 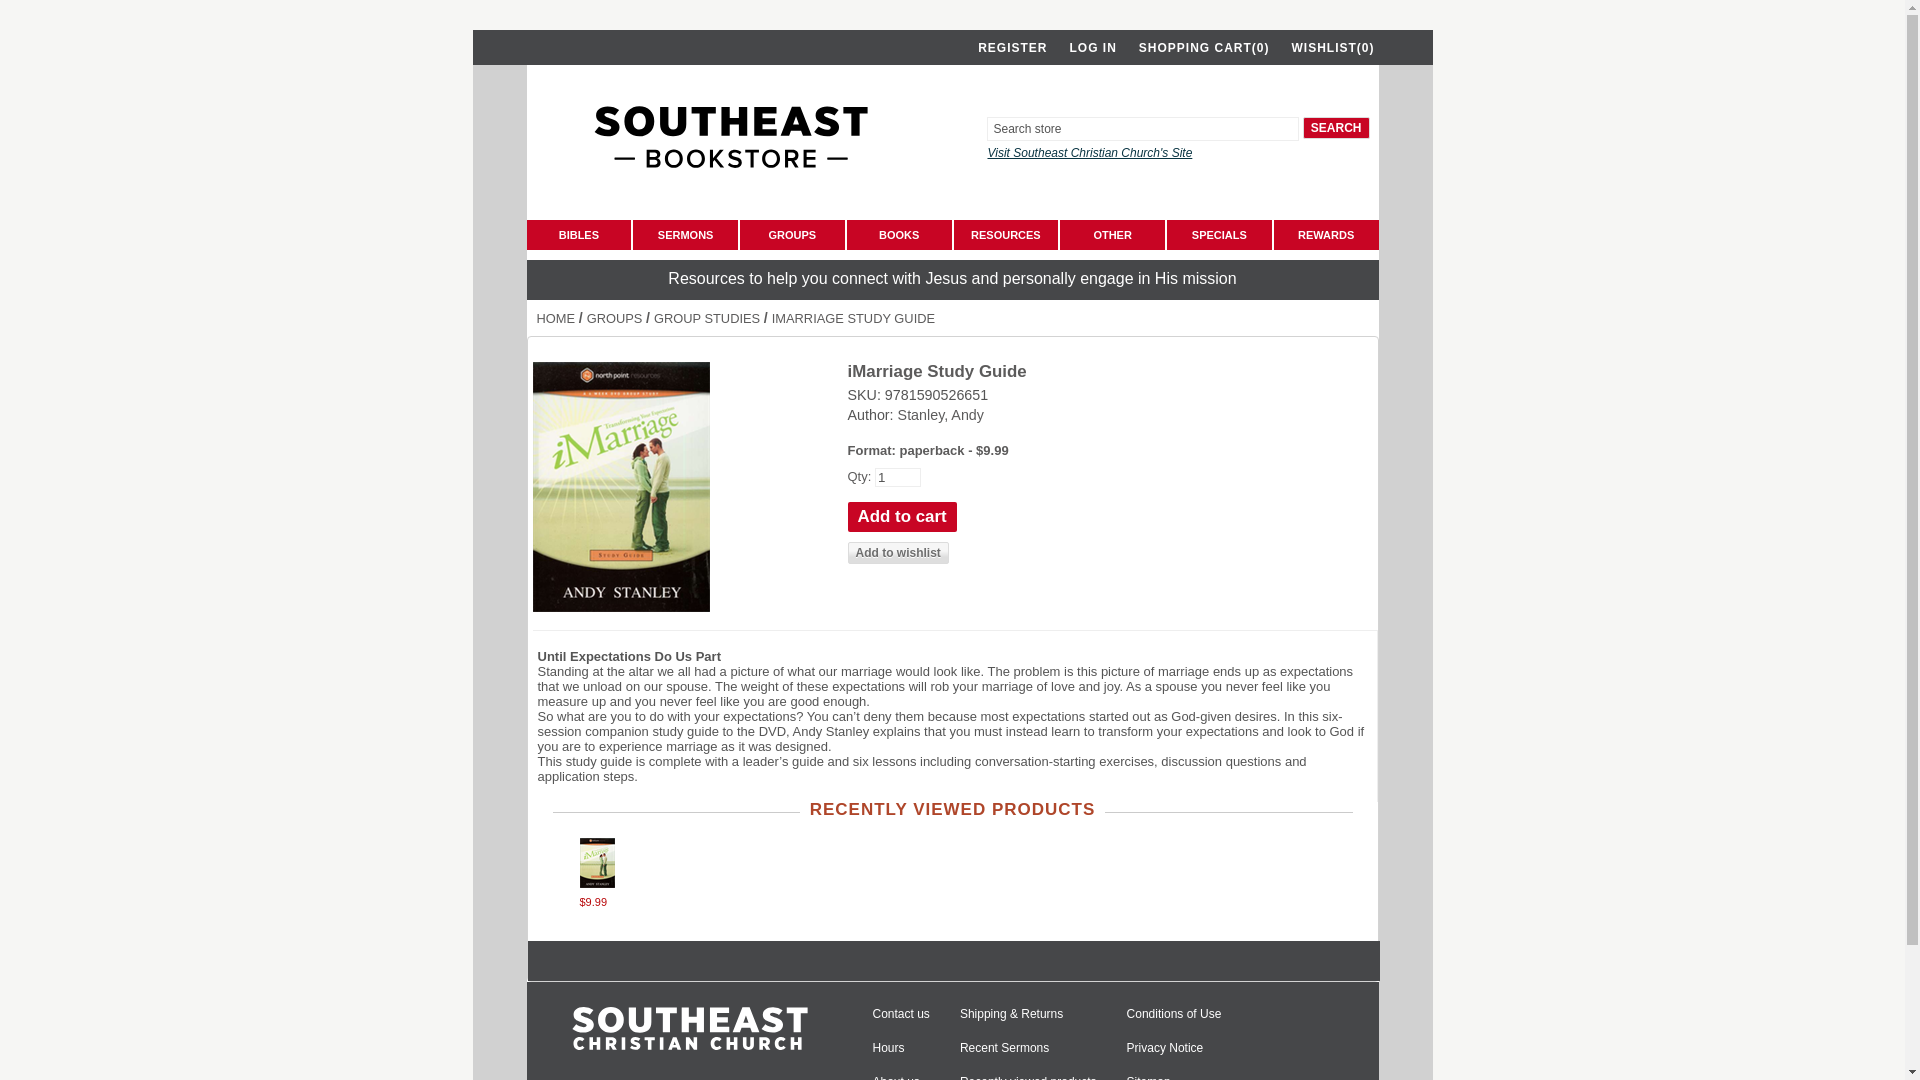 I want to click on SERMONS, so click(x=685, y=234).